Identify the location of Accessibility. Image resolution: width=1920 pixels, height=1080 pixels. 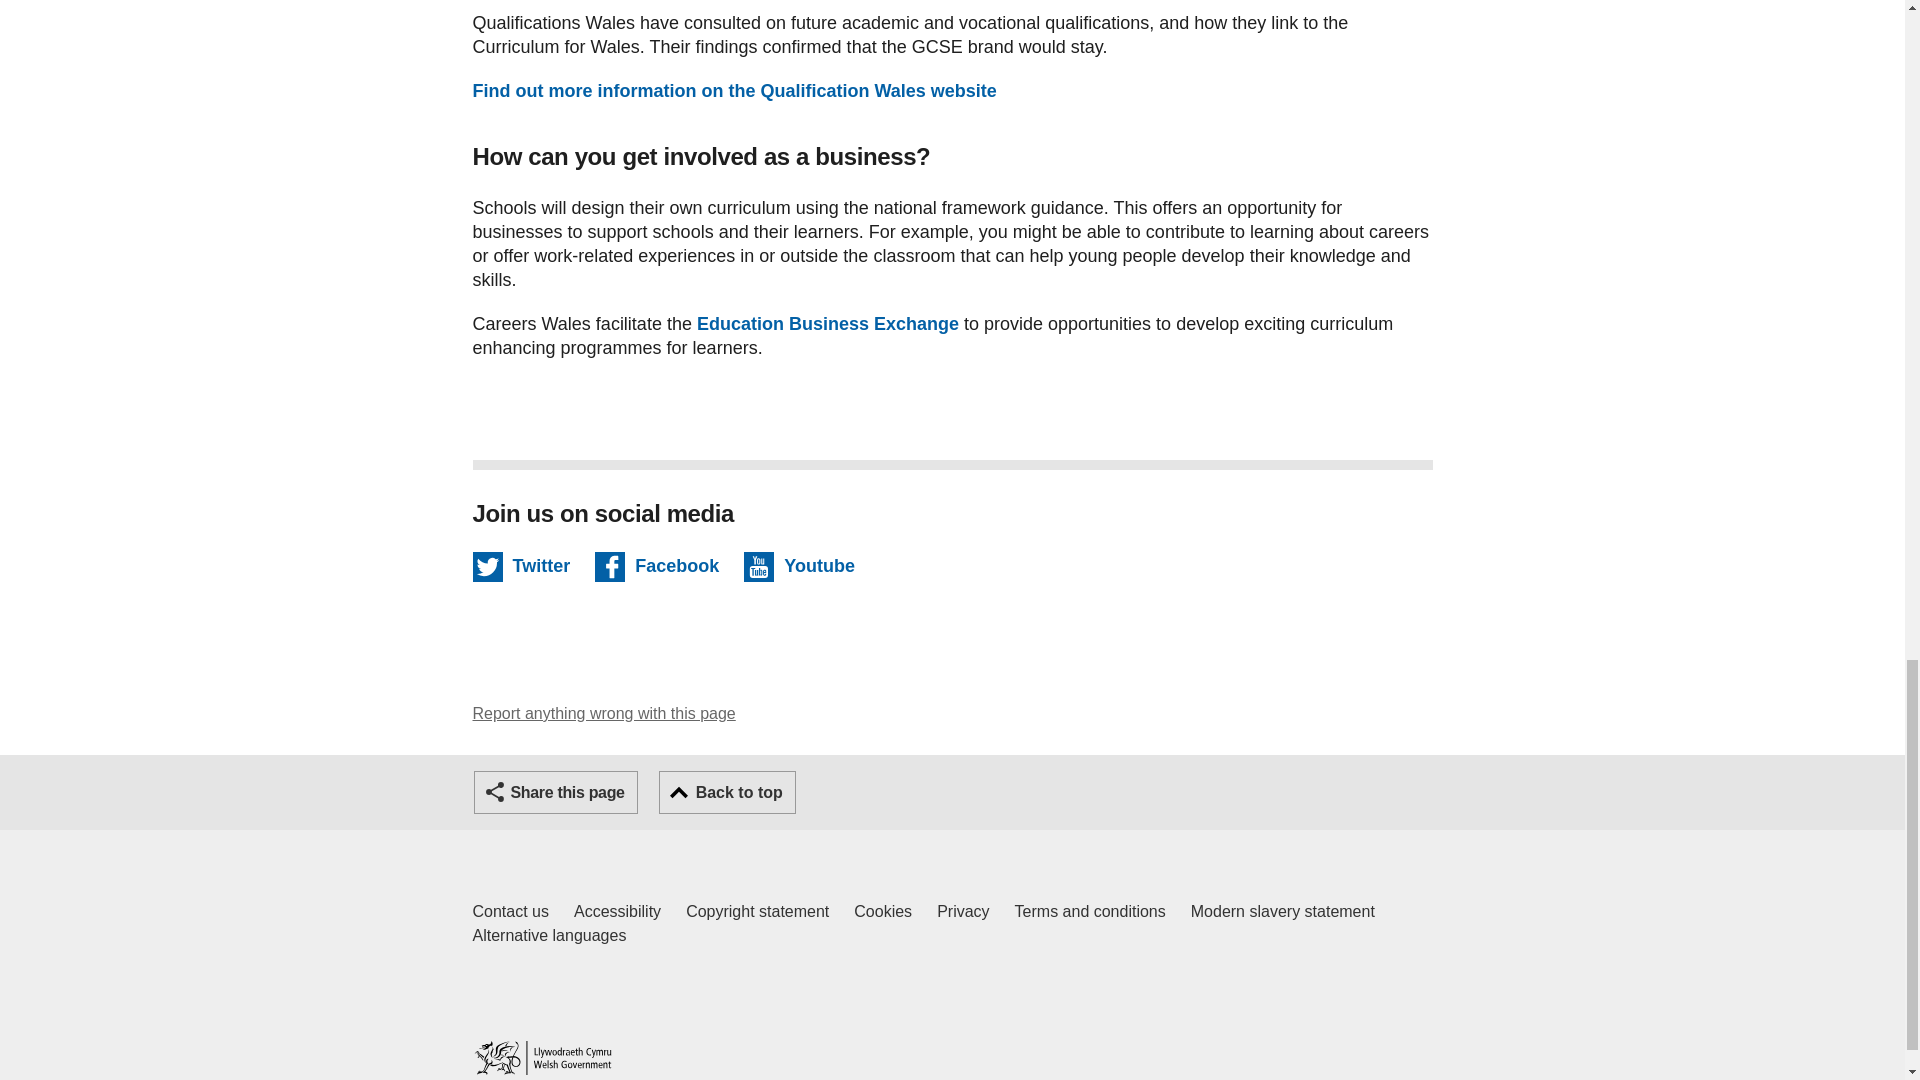
(548, 936).